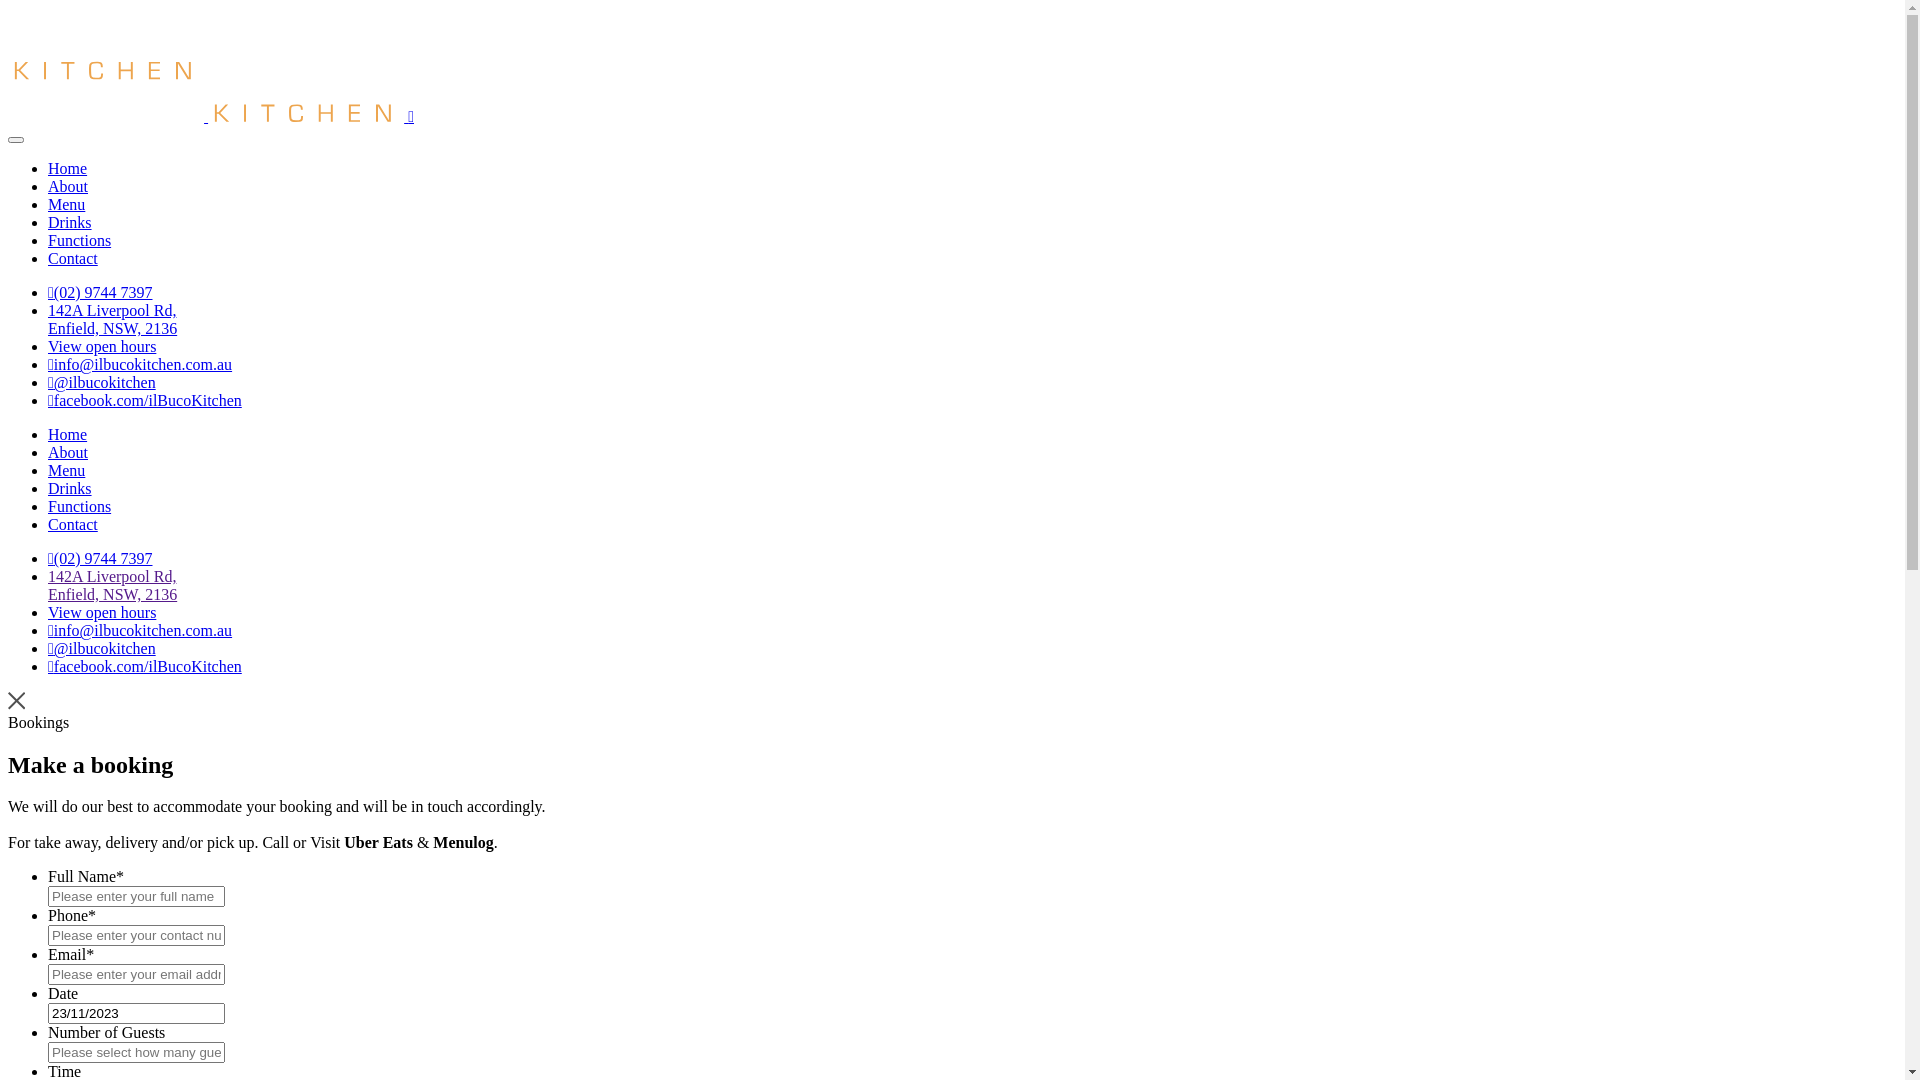 This screenshot has width=1920, height=1080. I want to click on View open hours, so click(102, 612).